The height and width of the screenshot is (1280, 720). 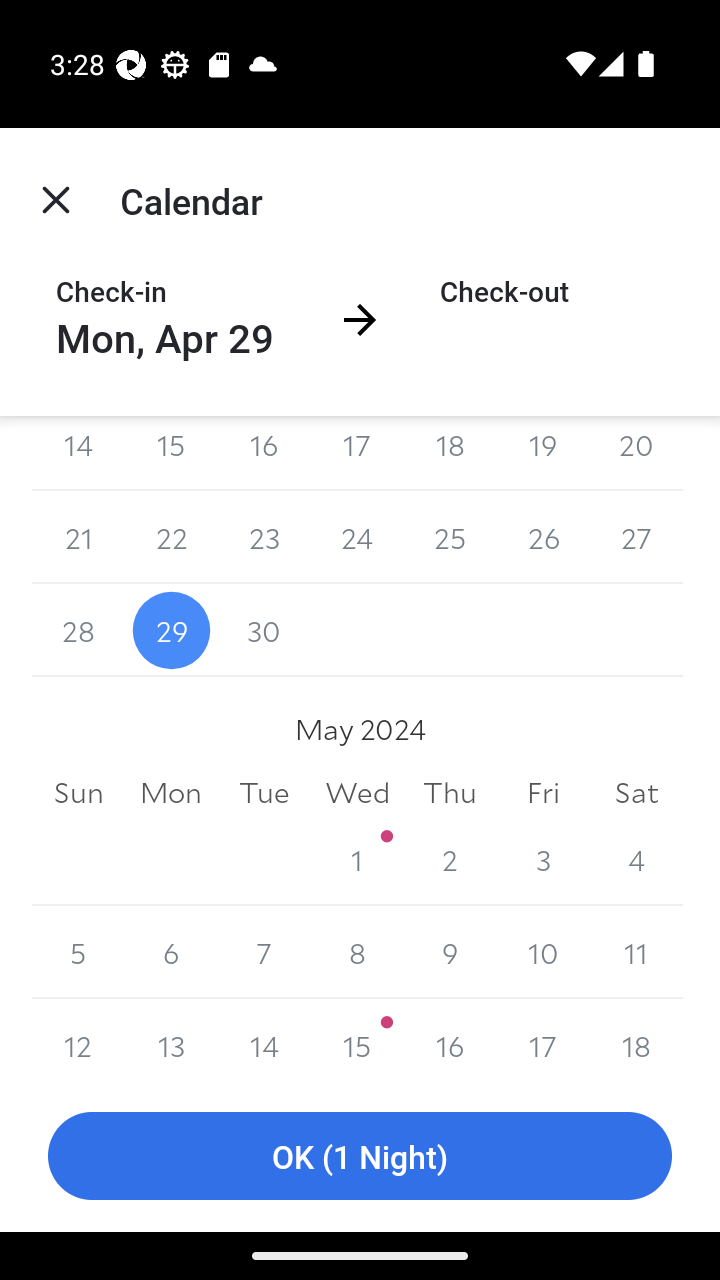 What do you see at coordinates (264, 630) in the screenshot?
I see `30 30 April 2024` at bounding box center [264, 630].